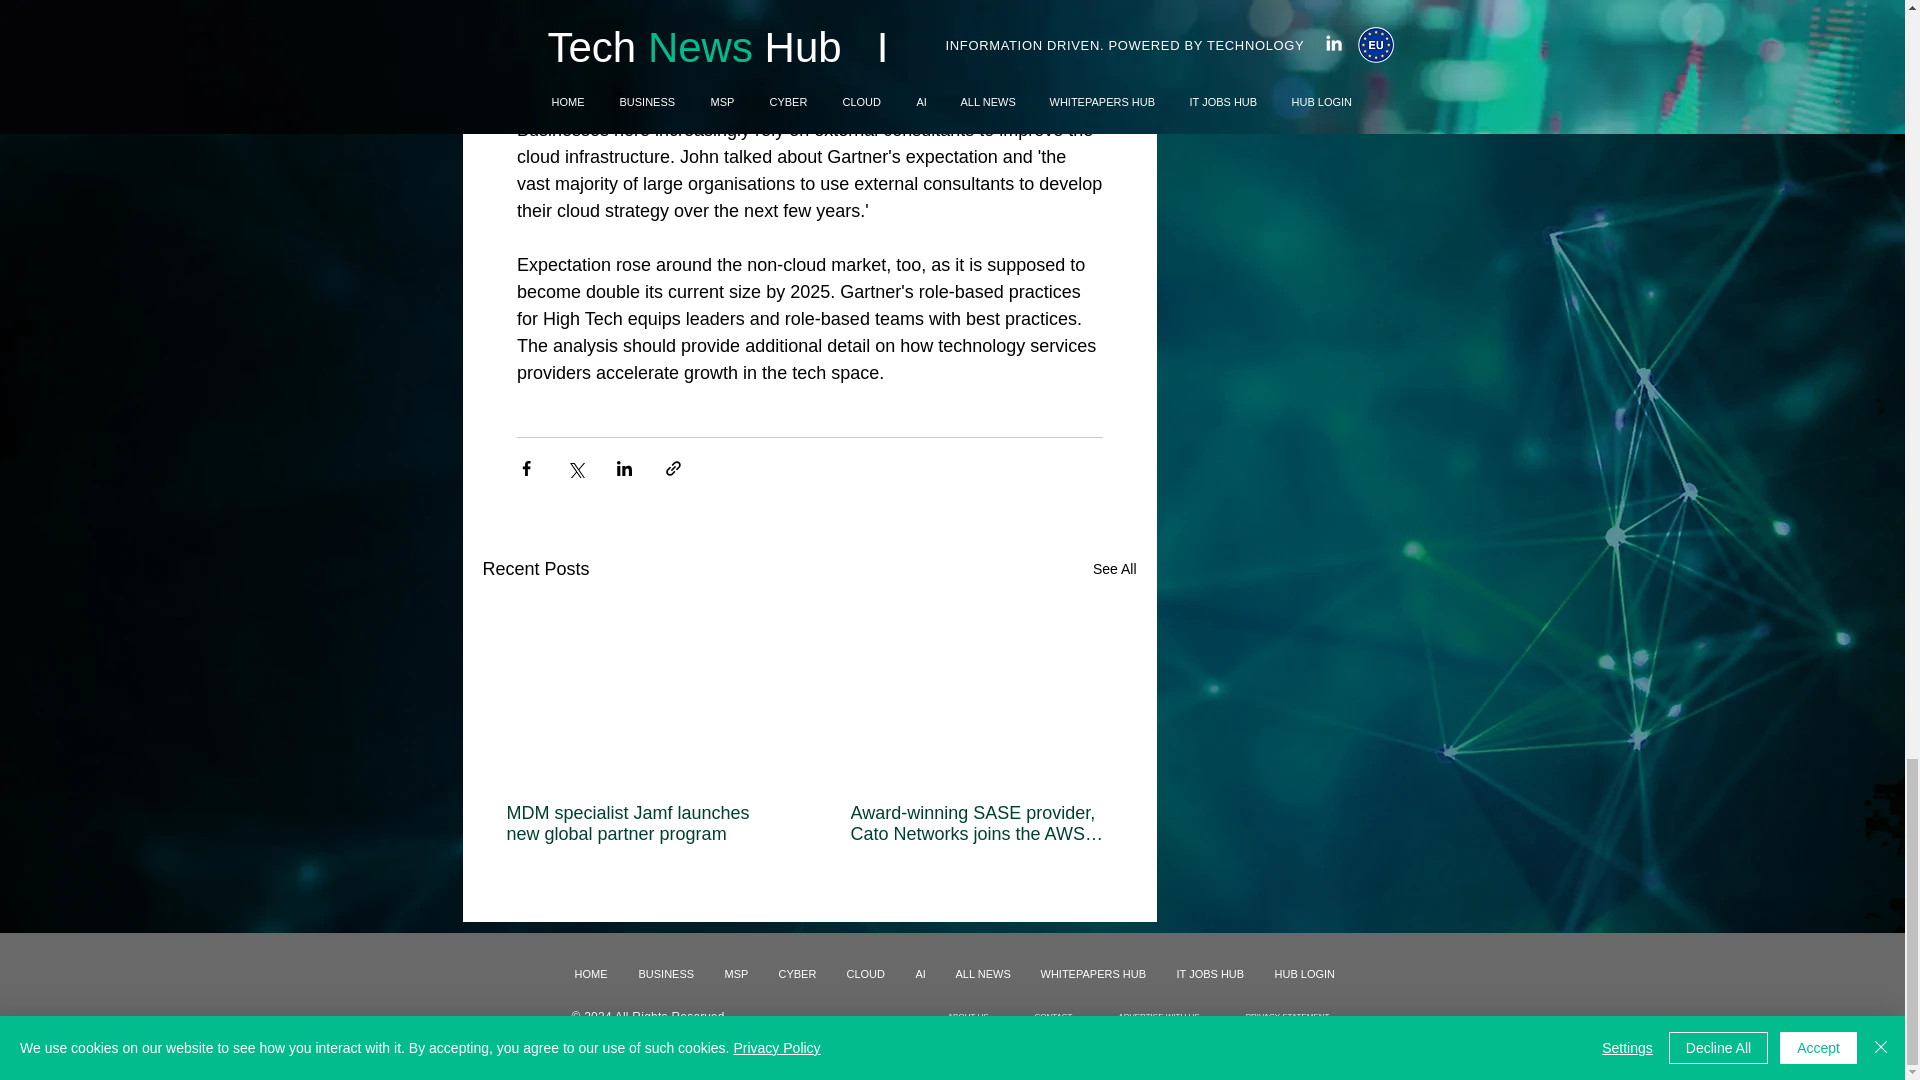  What do you see at coordinates (798, 974) in the screenshot?
I see `CYBER` at bounding box center [798, 974].